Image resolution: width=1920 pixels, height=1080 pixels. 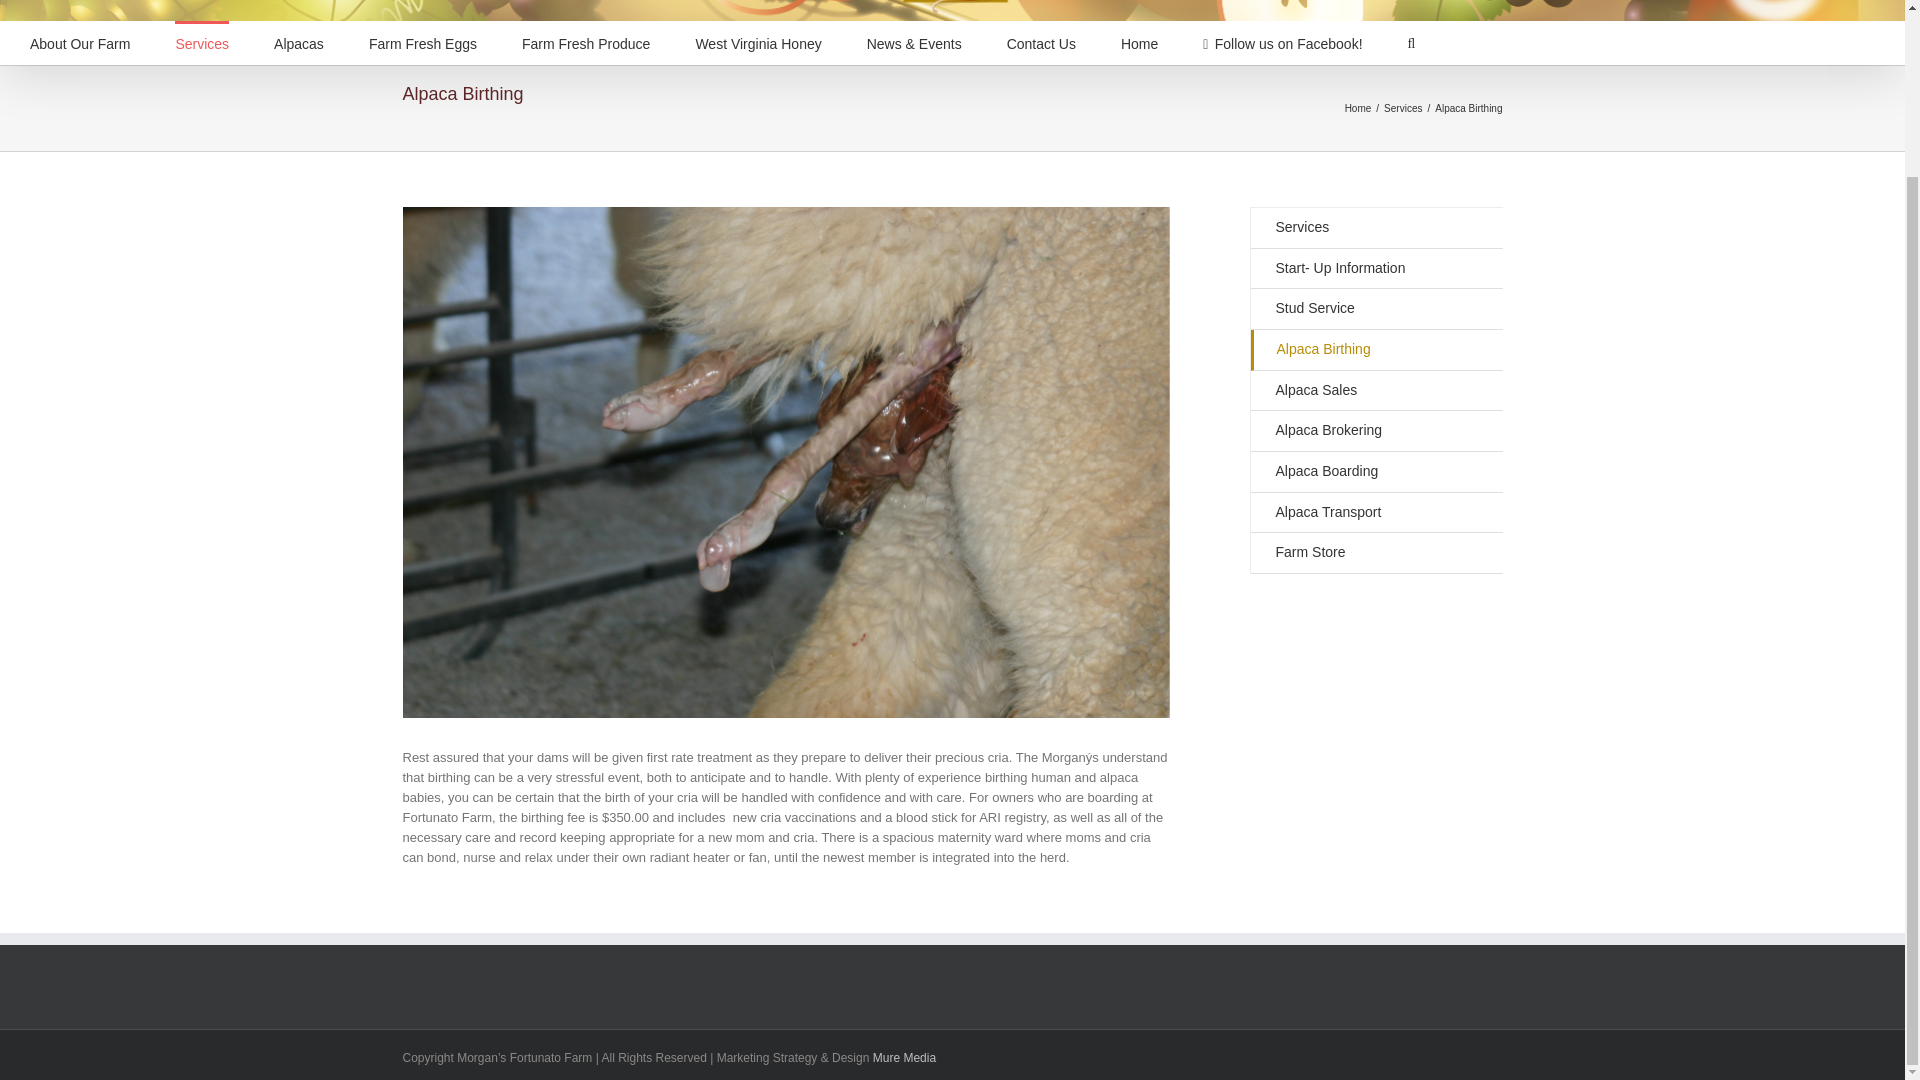 I want to click on West Virginia Honey, so click(x=758, y=42).